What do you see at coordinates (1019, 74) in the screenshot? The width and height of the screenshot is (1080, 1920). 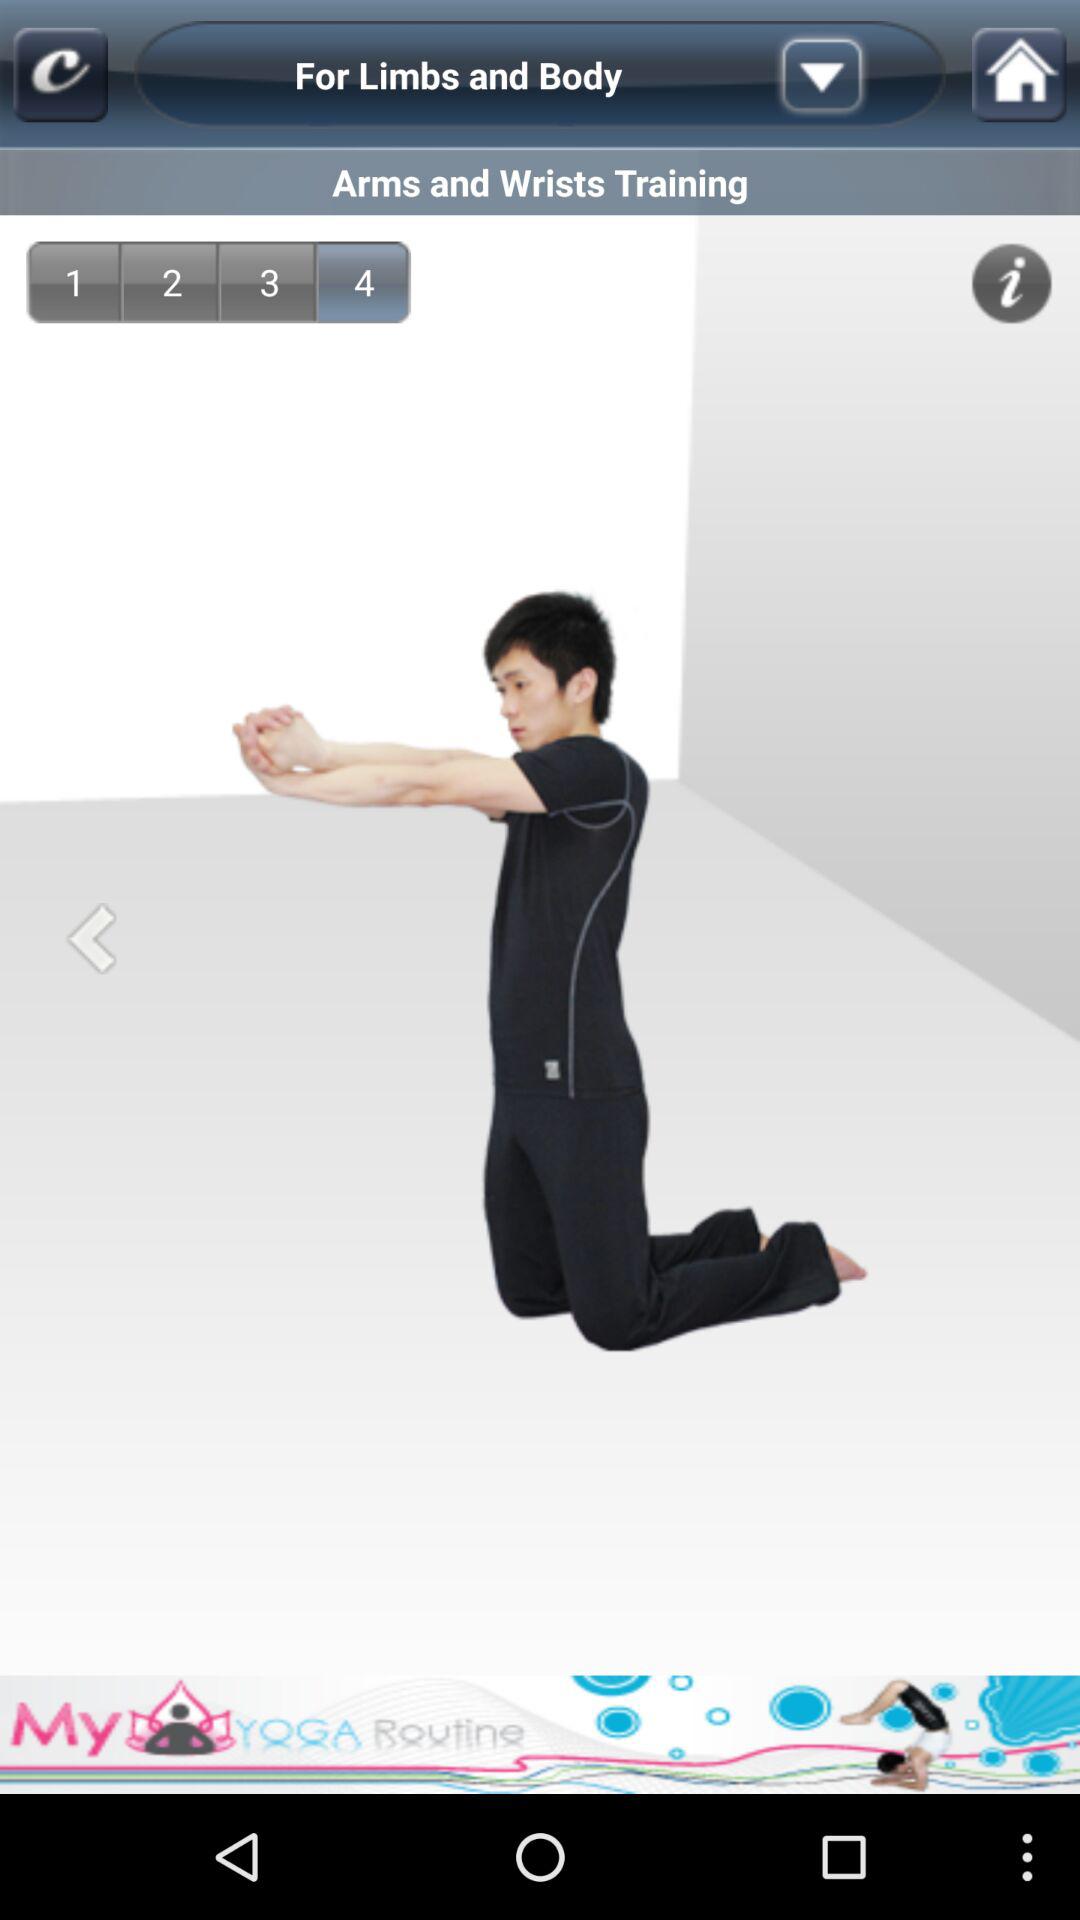 I see `home button` at bounding box center [1019, 74].